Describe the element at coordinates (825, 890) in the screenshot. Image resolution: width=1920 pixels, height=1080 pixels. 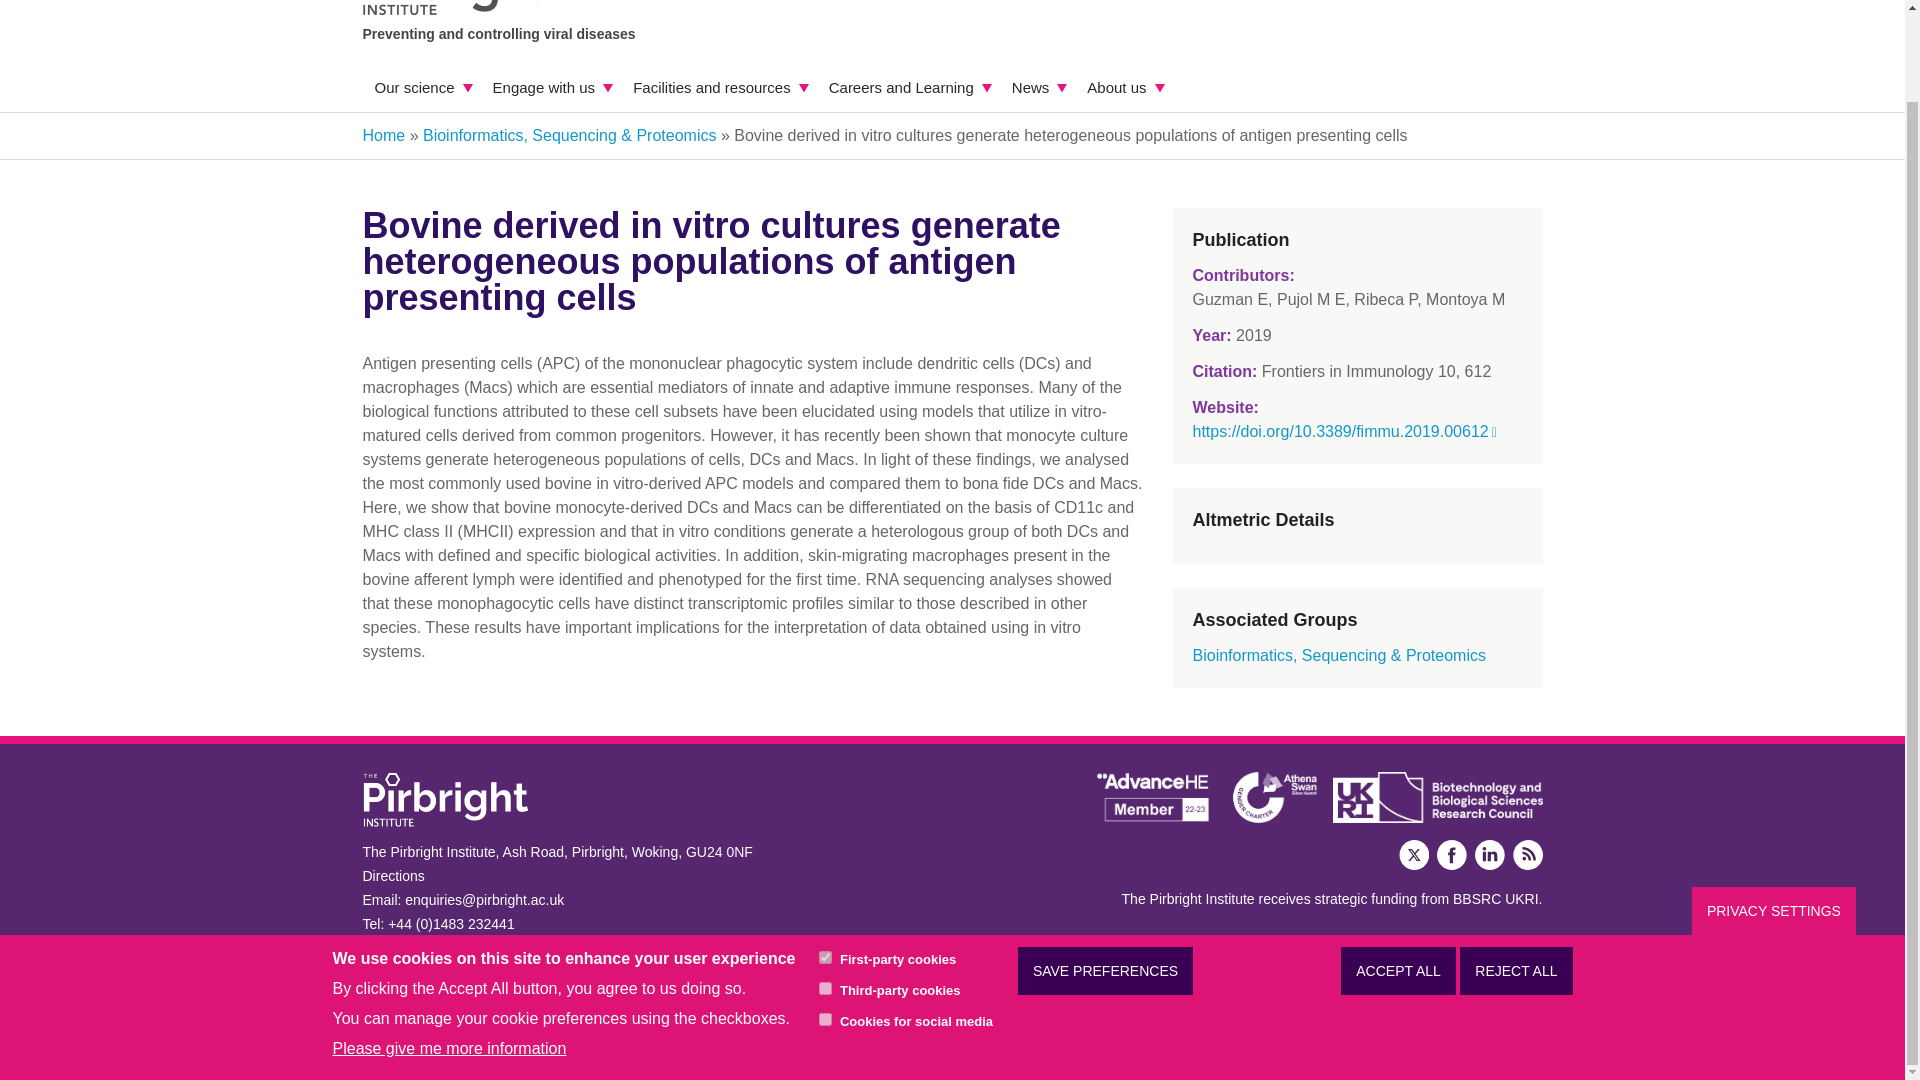
I see `external` at that location.